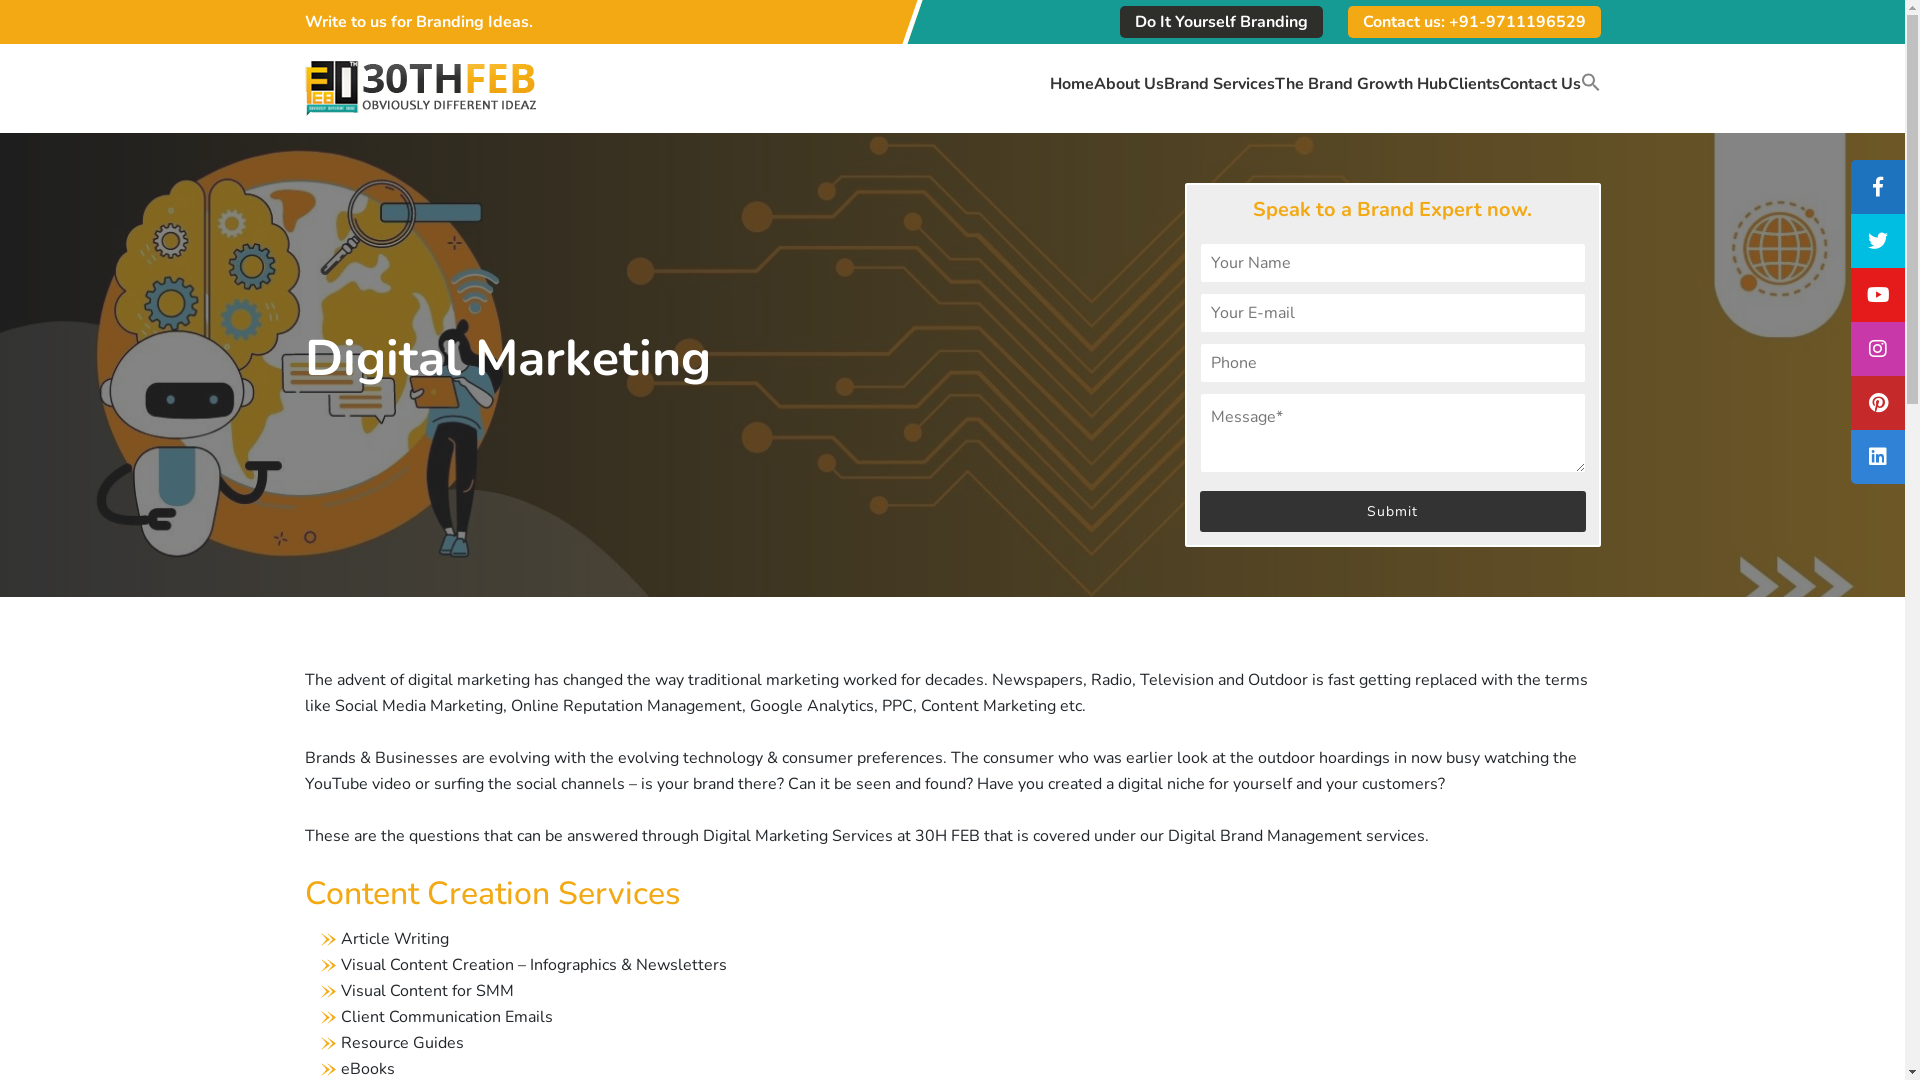  I want to click on Home, so click(1072, 94).